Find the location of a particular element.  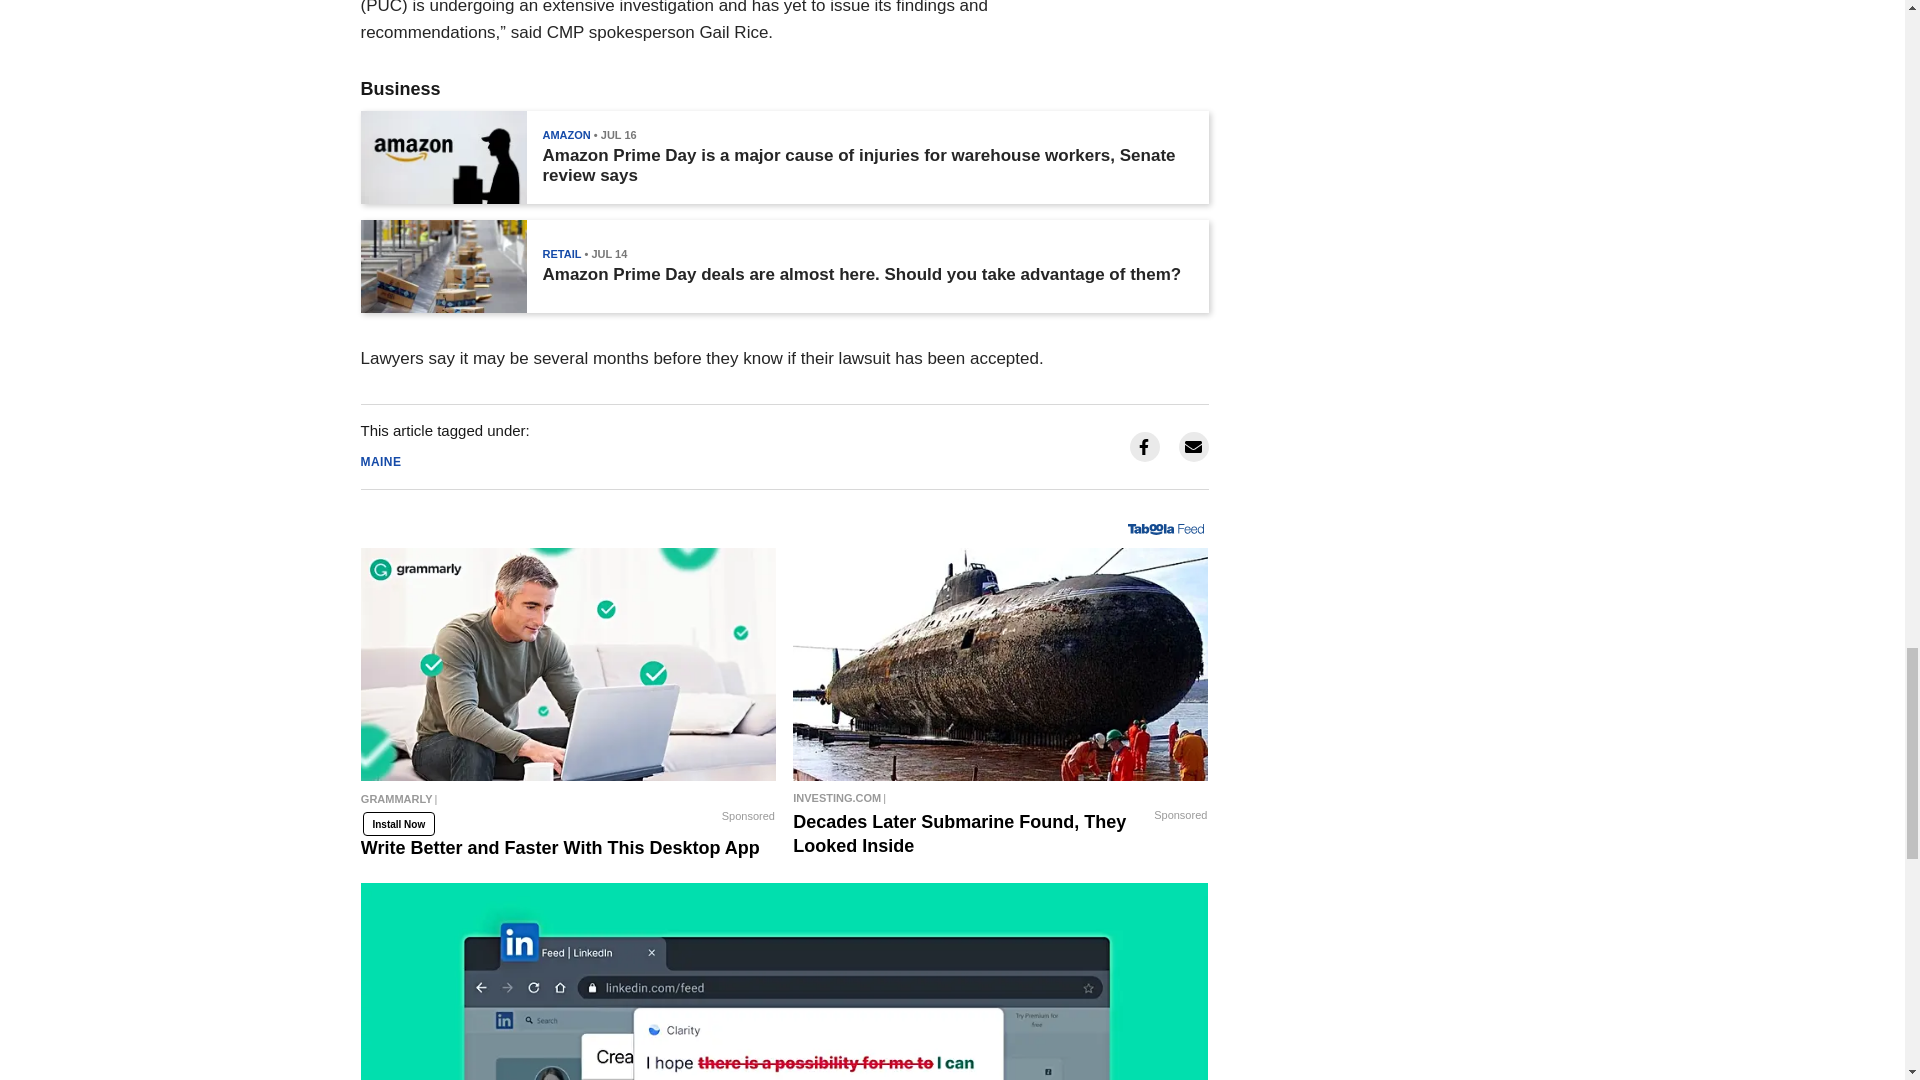

AMAZON is located at coordinates (565, 134).